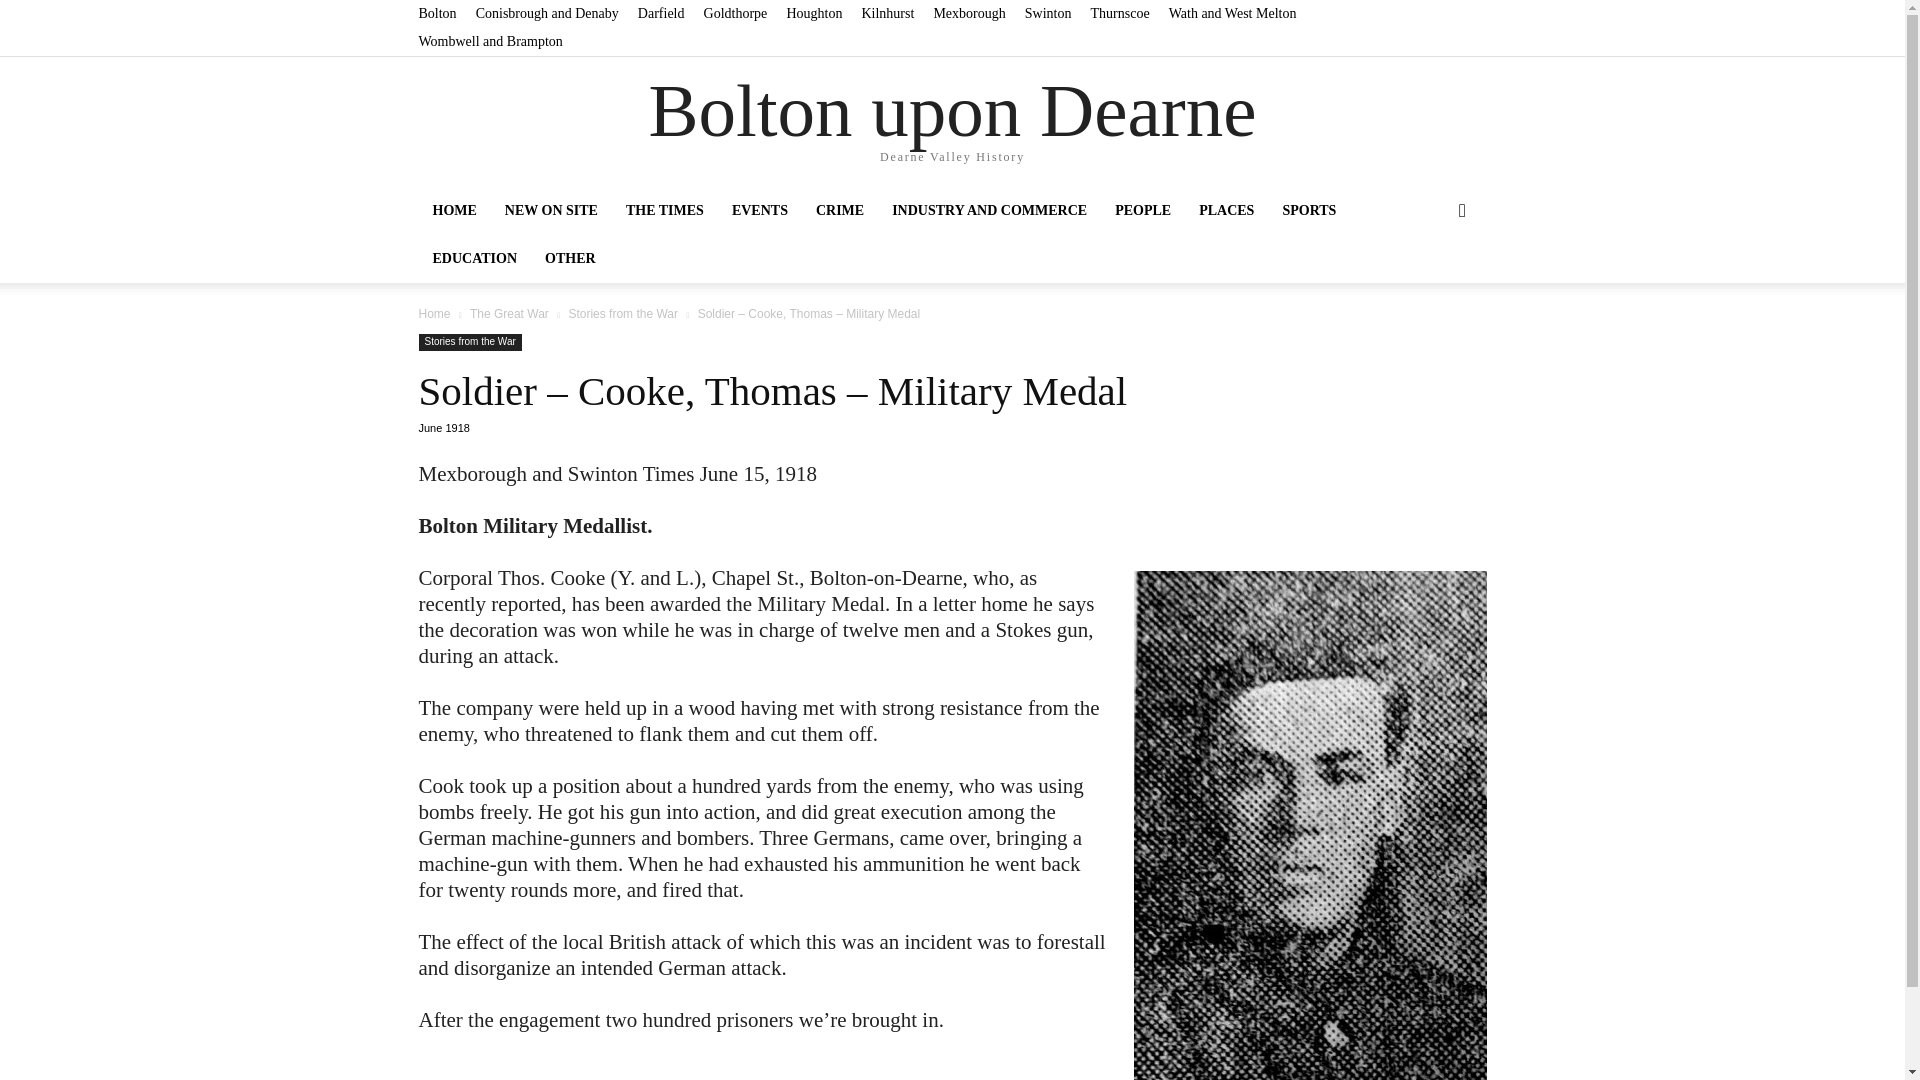 Image resolution: width=1920 pixels, height=1080 pixels. What do you see at coordinates (454, 210) in the screenshot?
I see `HOME` at bounding box center [454, 210].